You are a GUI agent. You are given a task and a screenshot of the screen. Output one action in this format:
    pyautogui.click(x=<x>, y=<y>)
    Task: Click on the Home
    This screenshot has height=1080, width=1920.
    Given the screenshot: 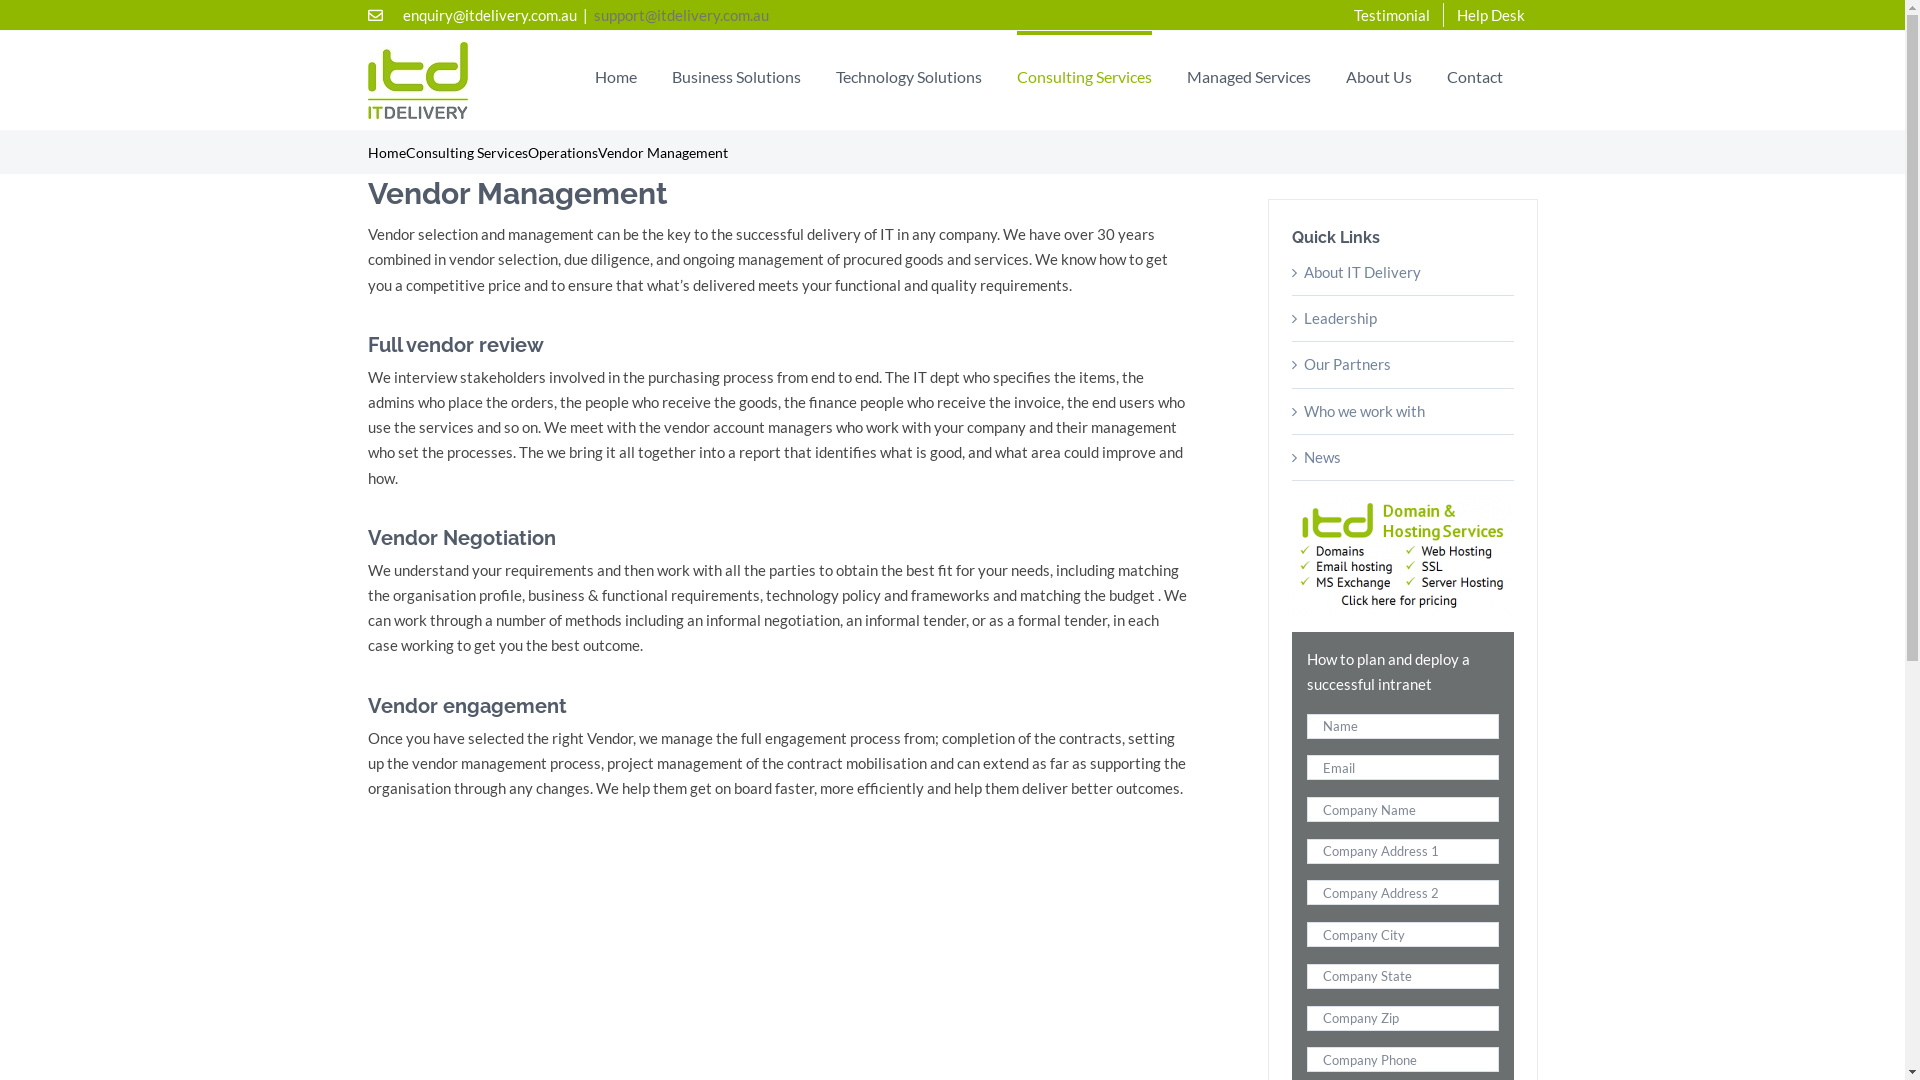 What is the action you would take?
    pyautogui.click(x=387, y=152)
    